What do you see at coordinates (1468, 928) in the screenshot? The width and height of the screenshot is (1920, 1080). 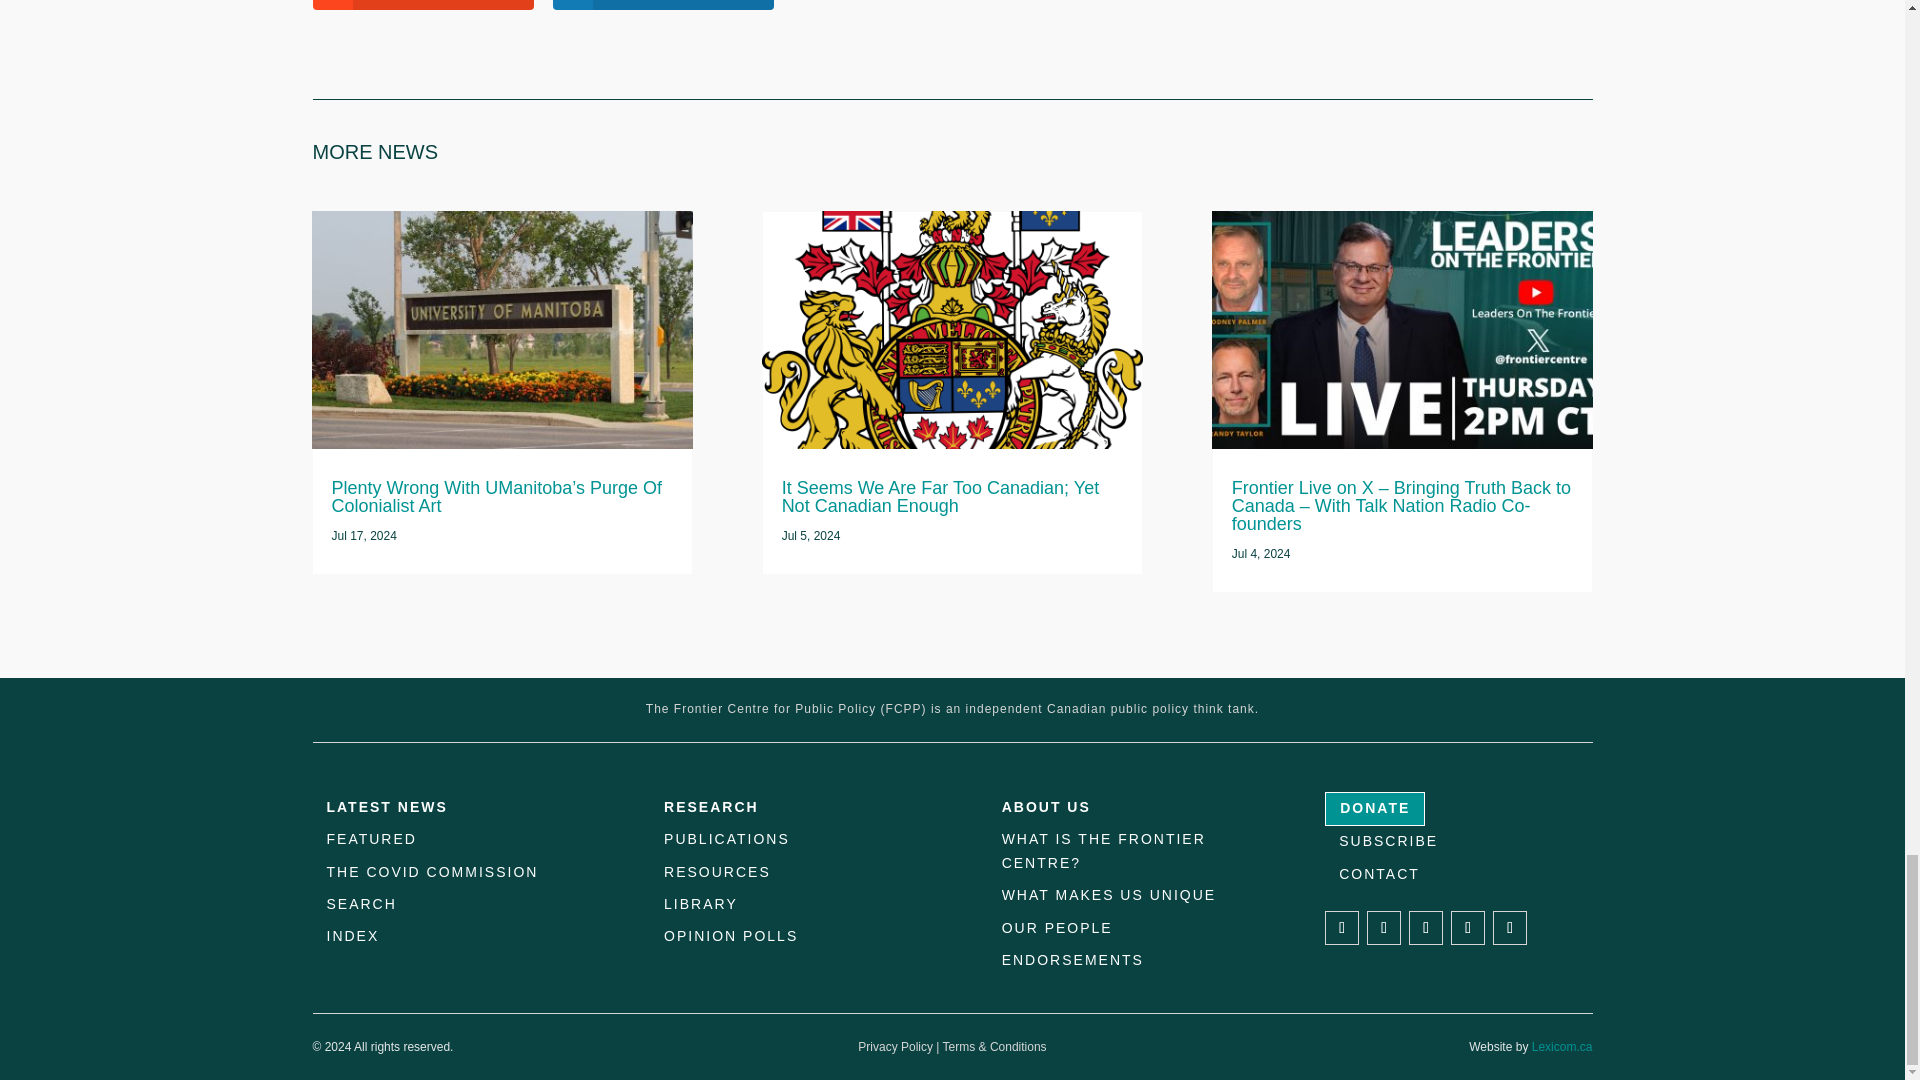 I see `Follow on SoundCloud` at bounding box center [1468, 928].